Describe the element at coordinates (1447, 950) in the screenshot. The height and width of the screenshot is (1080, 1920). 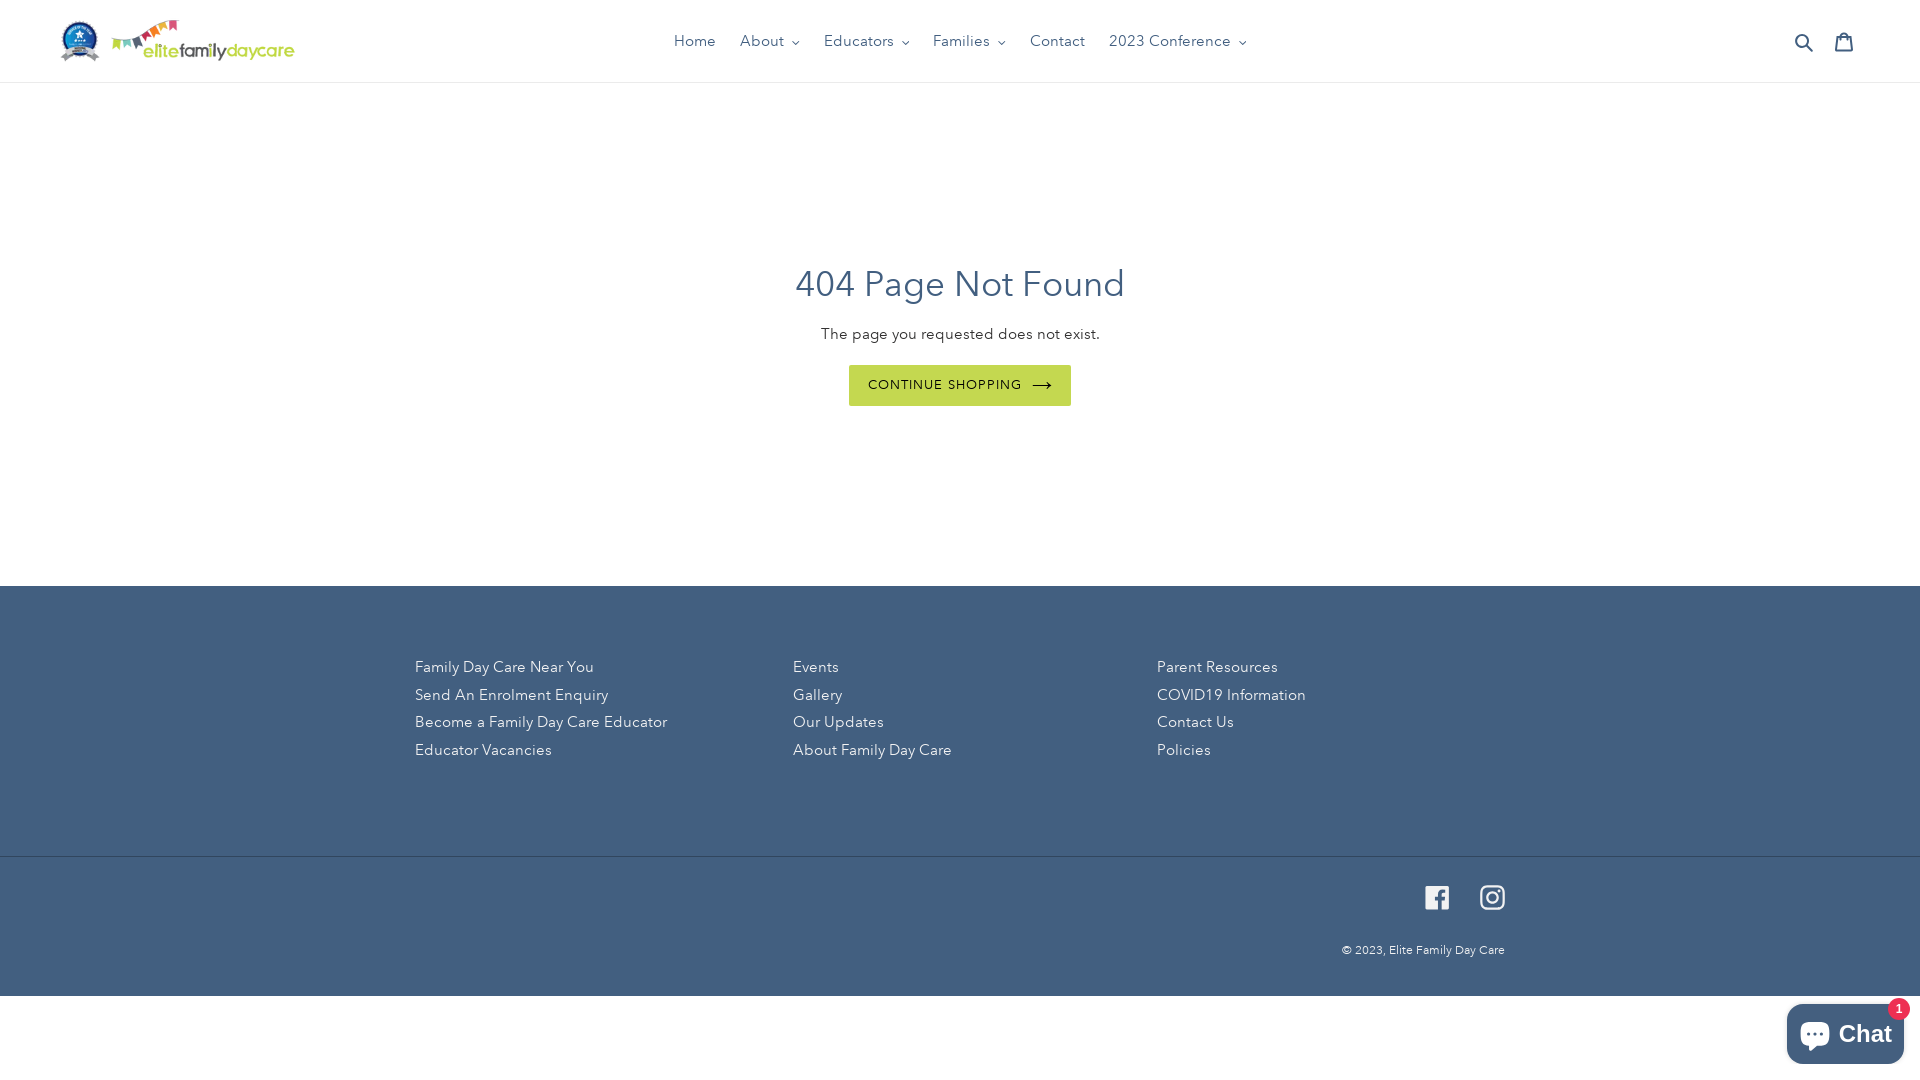
I see `Elite Family Day Care` at that location.